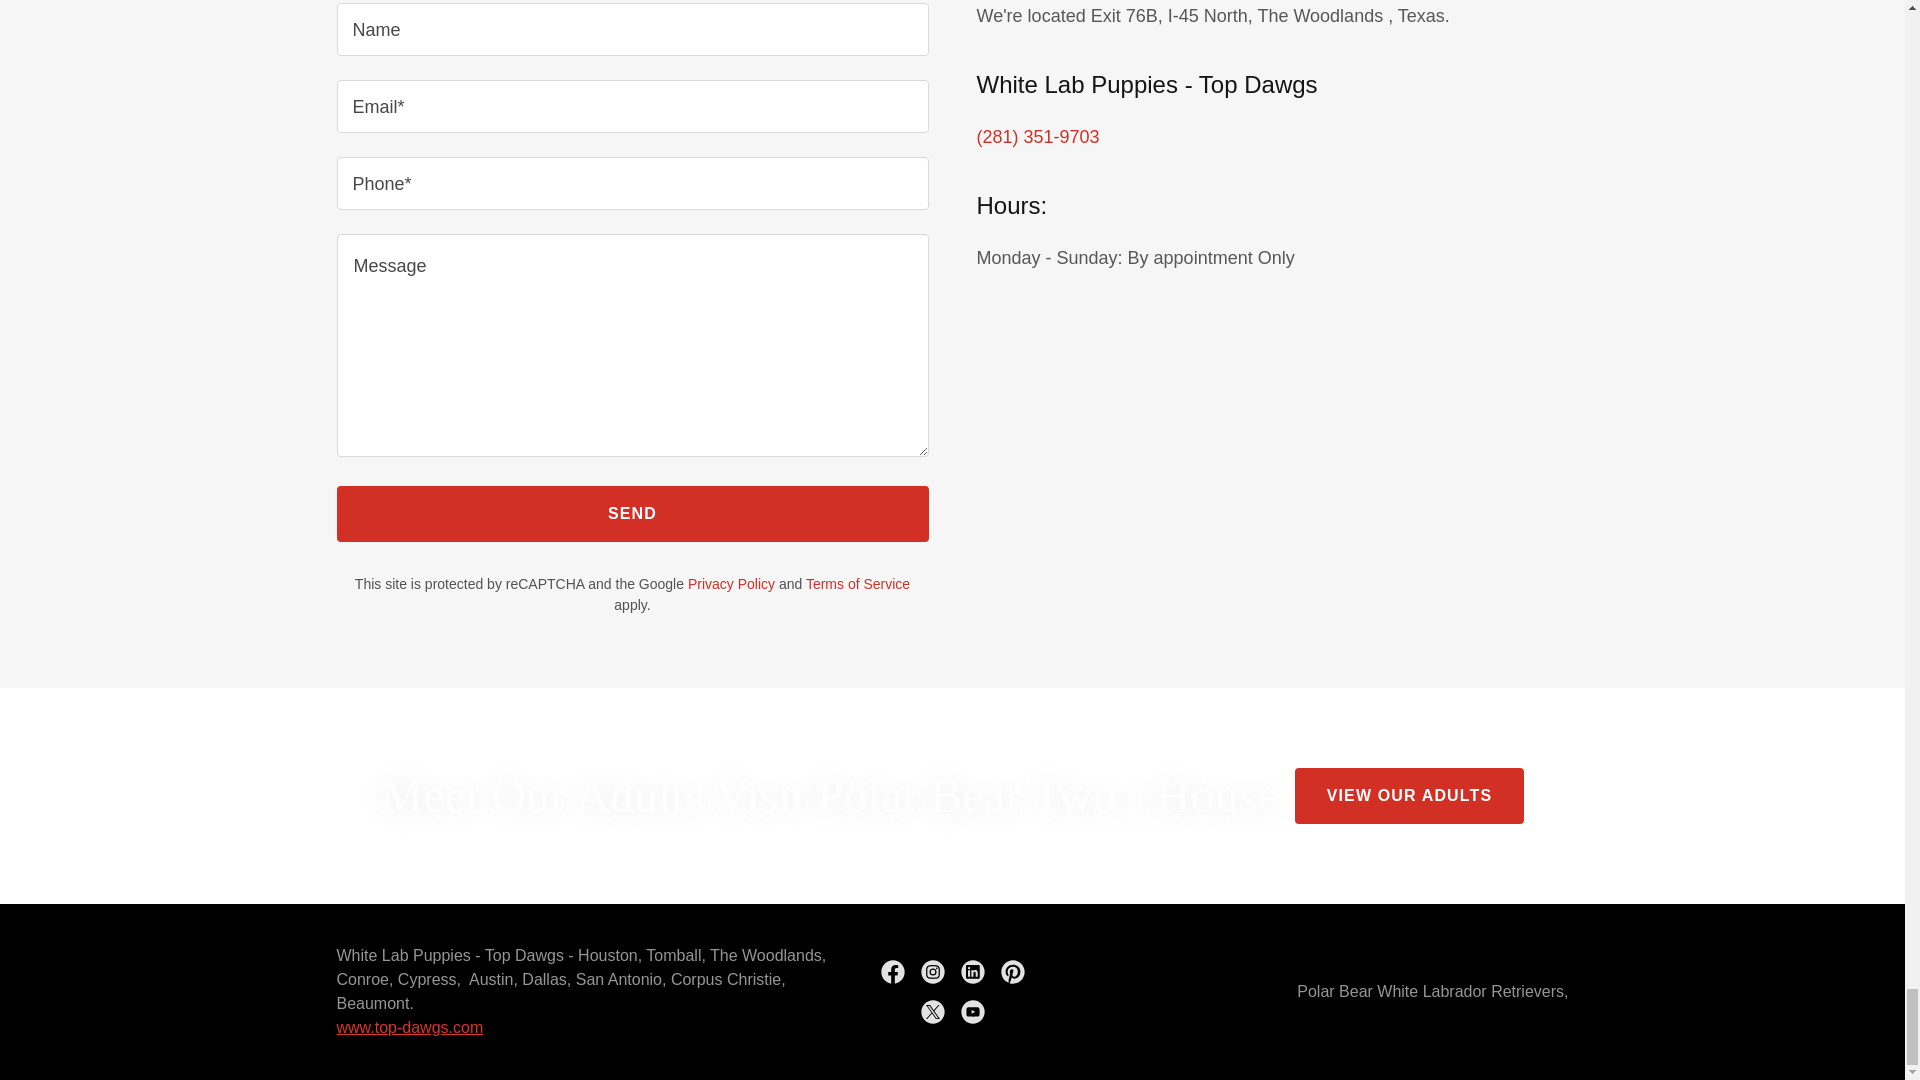 The width and height of the screenshot is (1920, 1080). Describe the element at coordinates (858, 583) in the screenshot. I see `Terms of Service` at that location.